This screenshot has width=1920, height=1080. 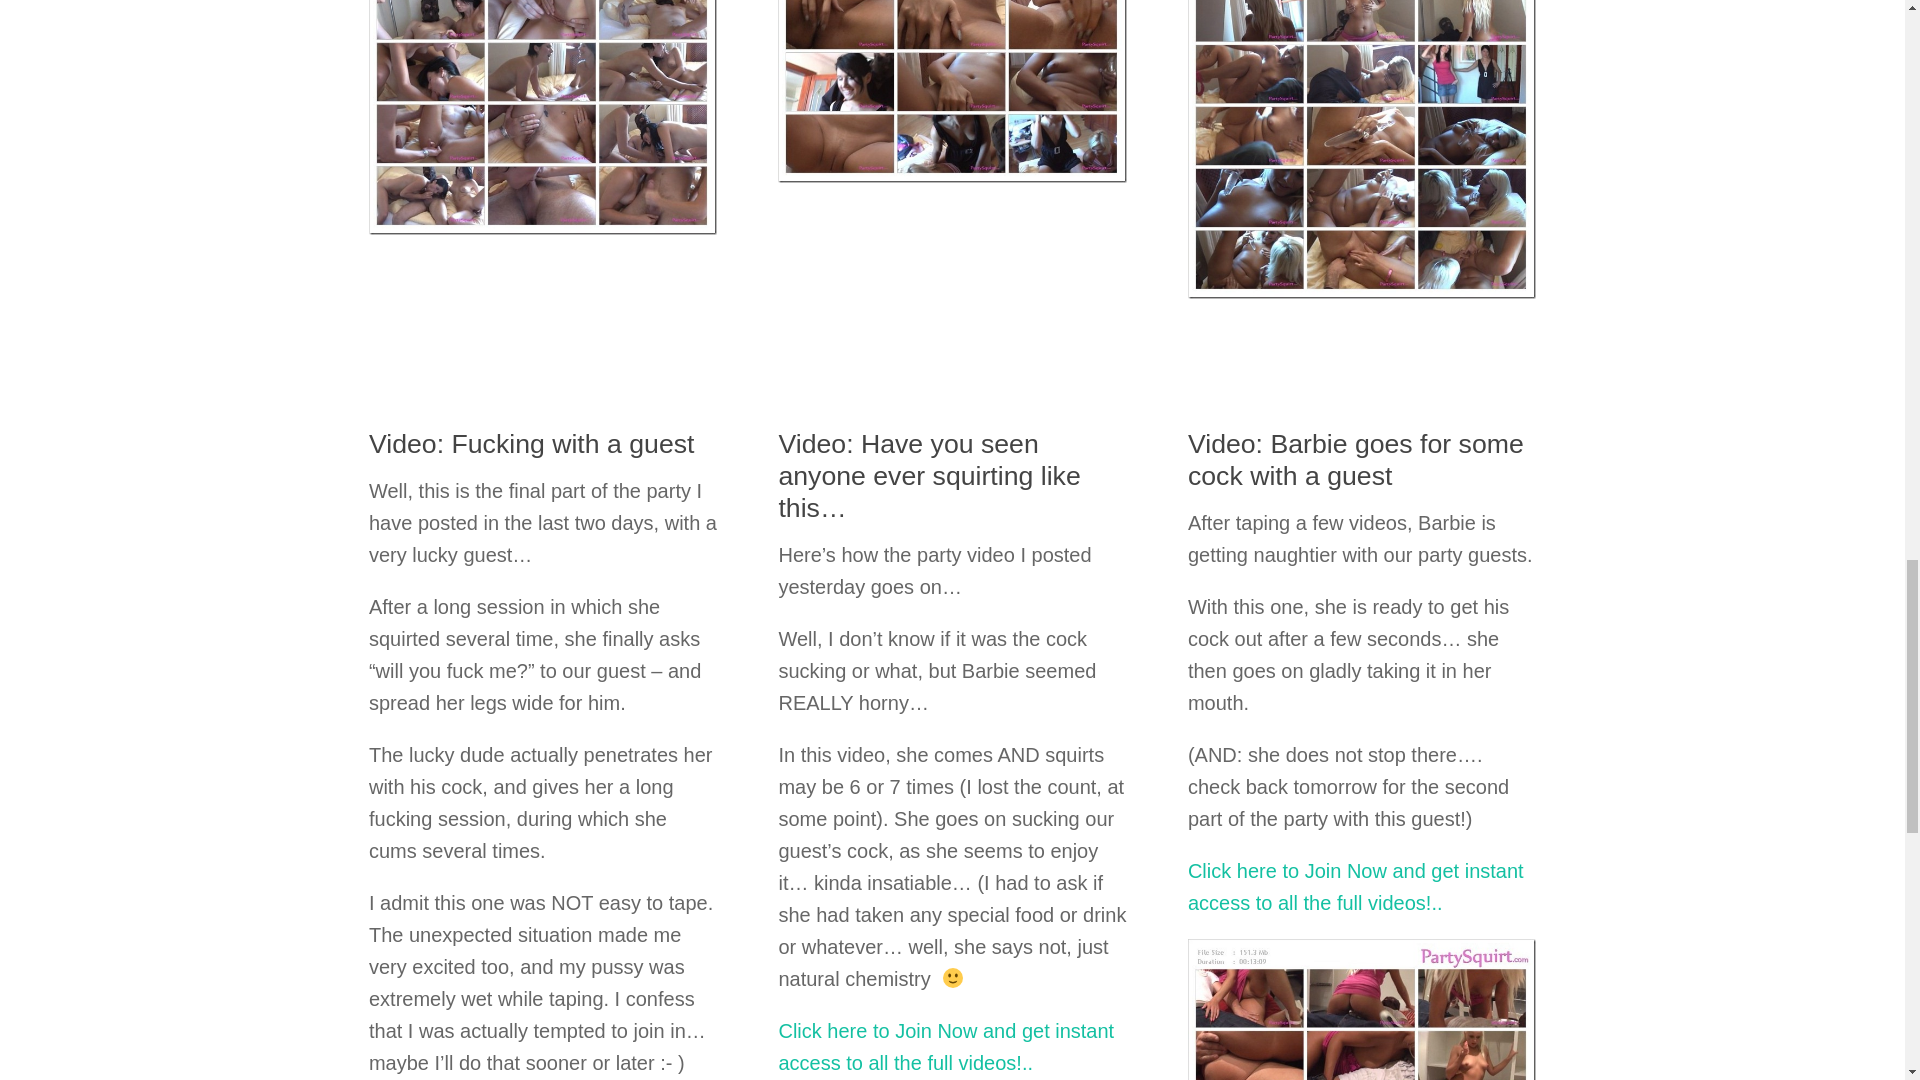 I want to click on Video: Barbie goes for some cock with a guest, so click(x=1356, y=460).